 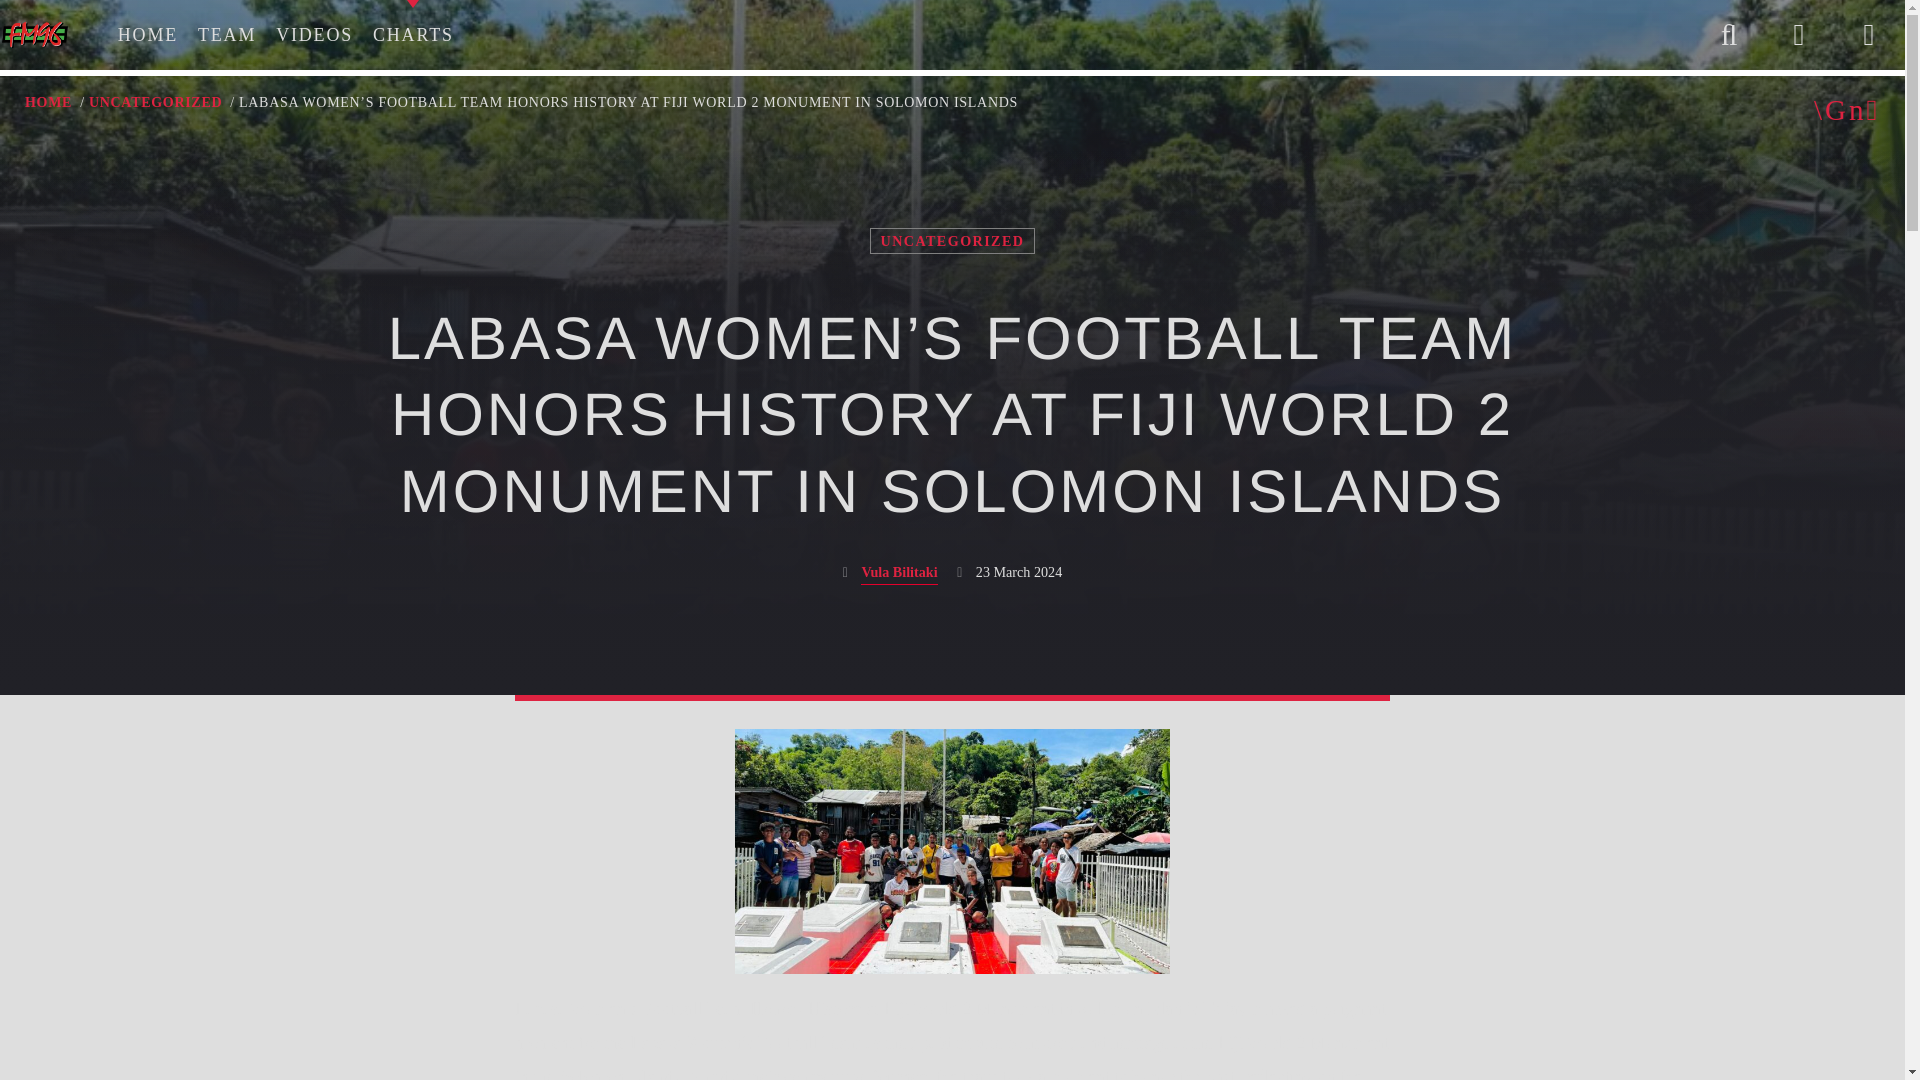 I want to click on HOME, so click(x=48, y=102).